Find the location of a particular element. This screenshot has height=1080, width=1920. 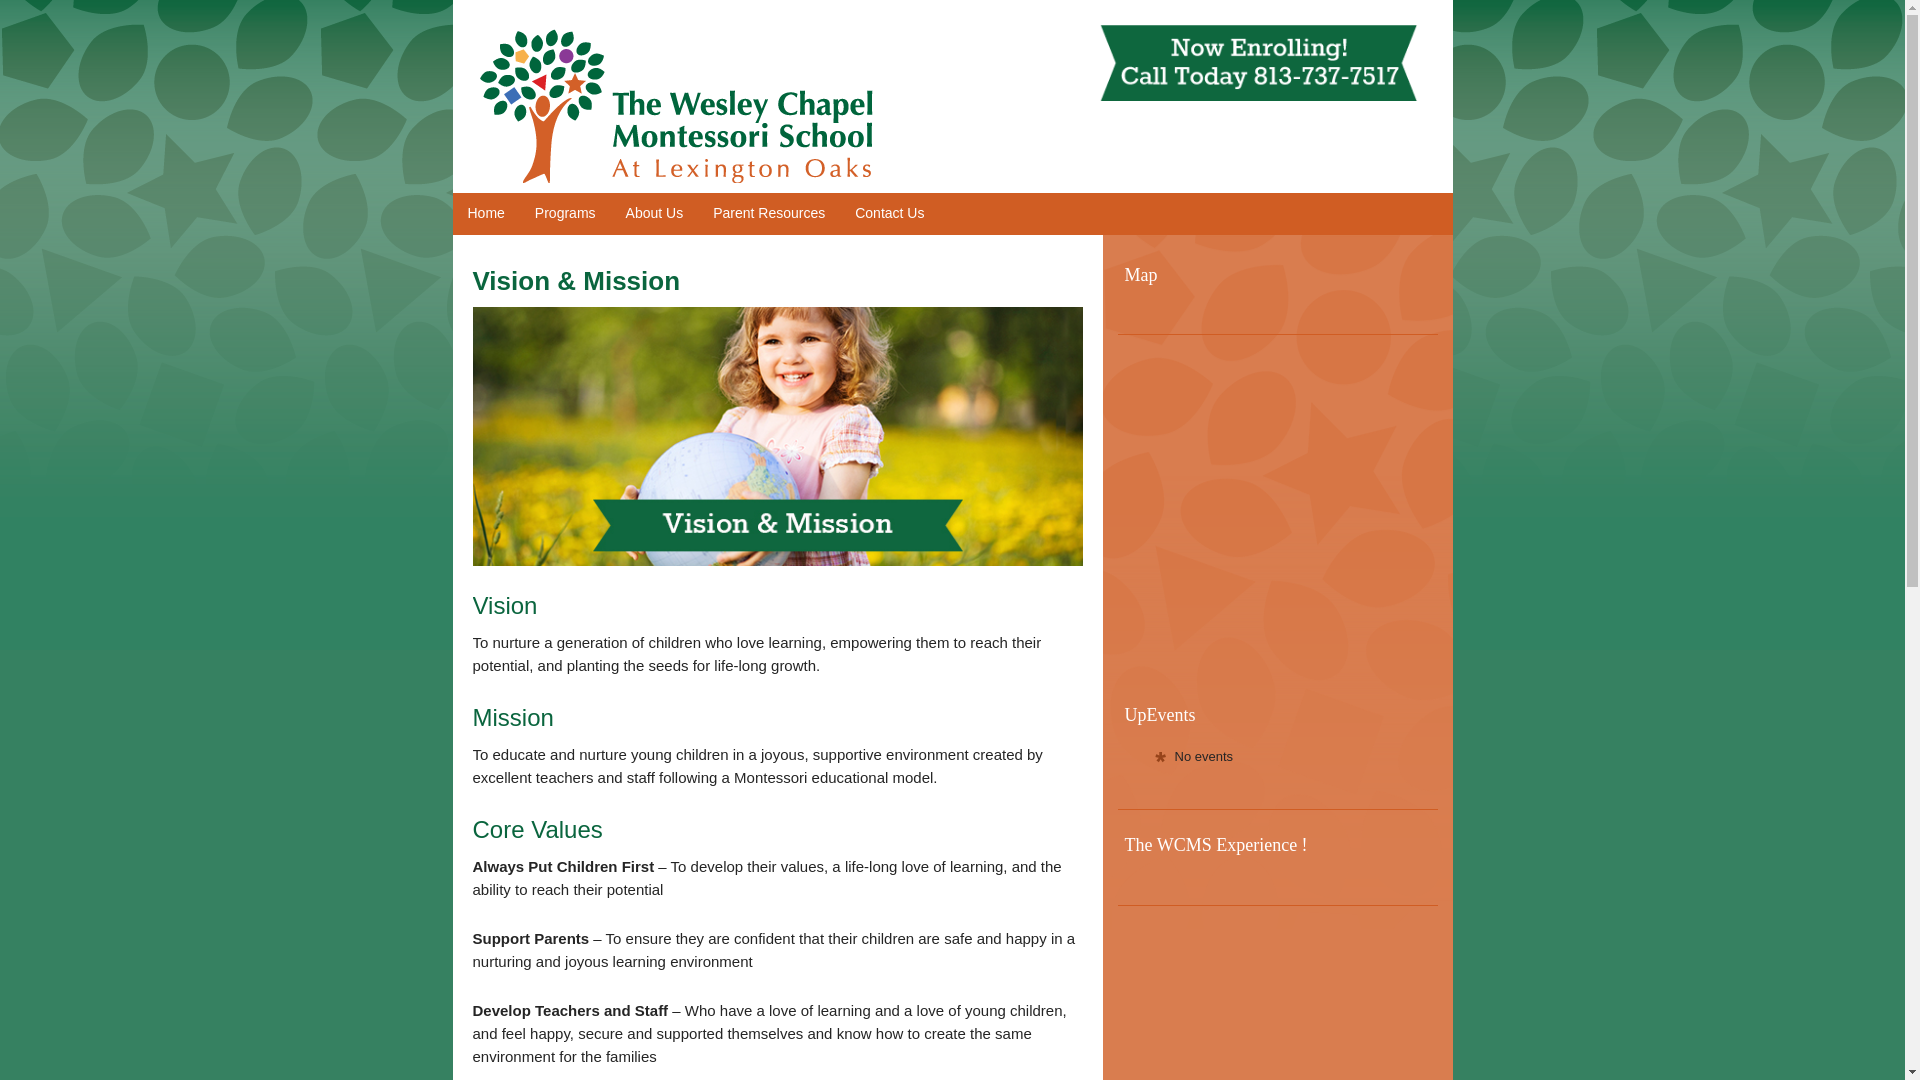

Home is located at coordinates (484, 214).